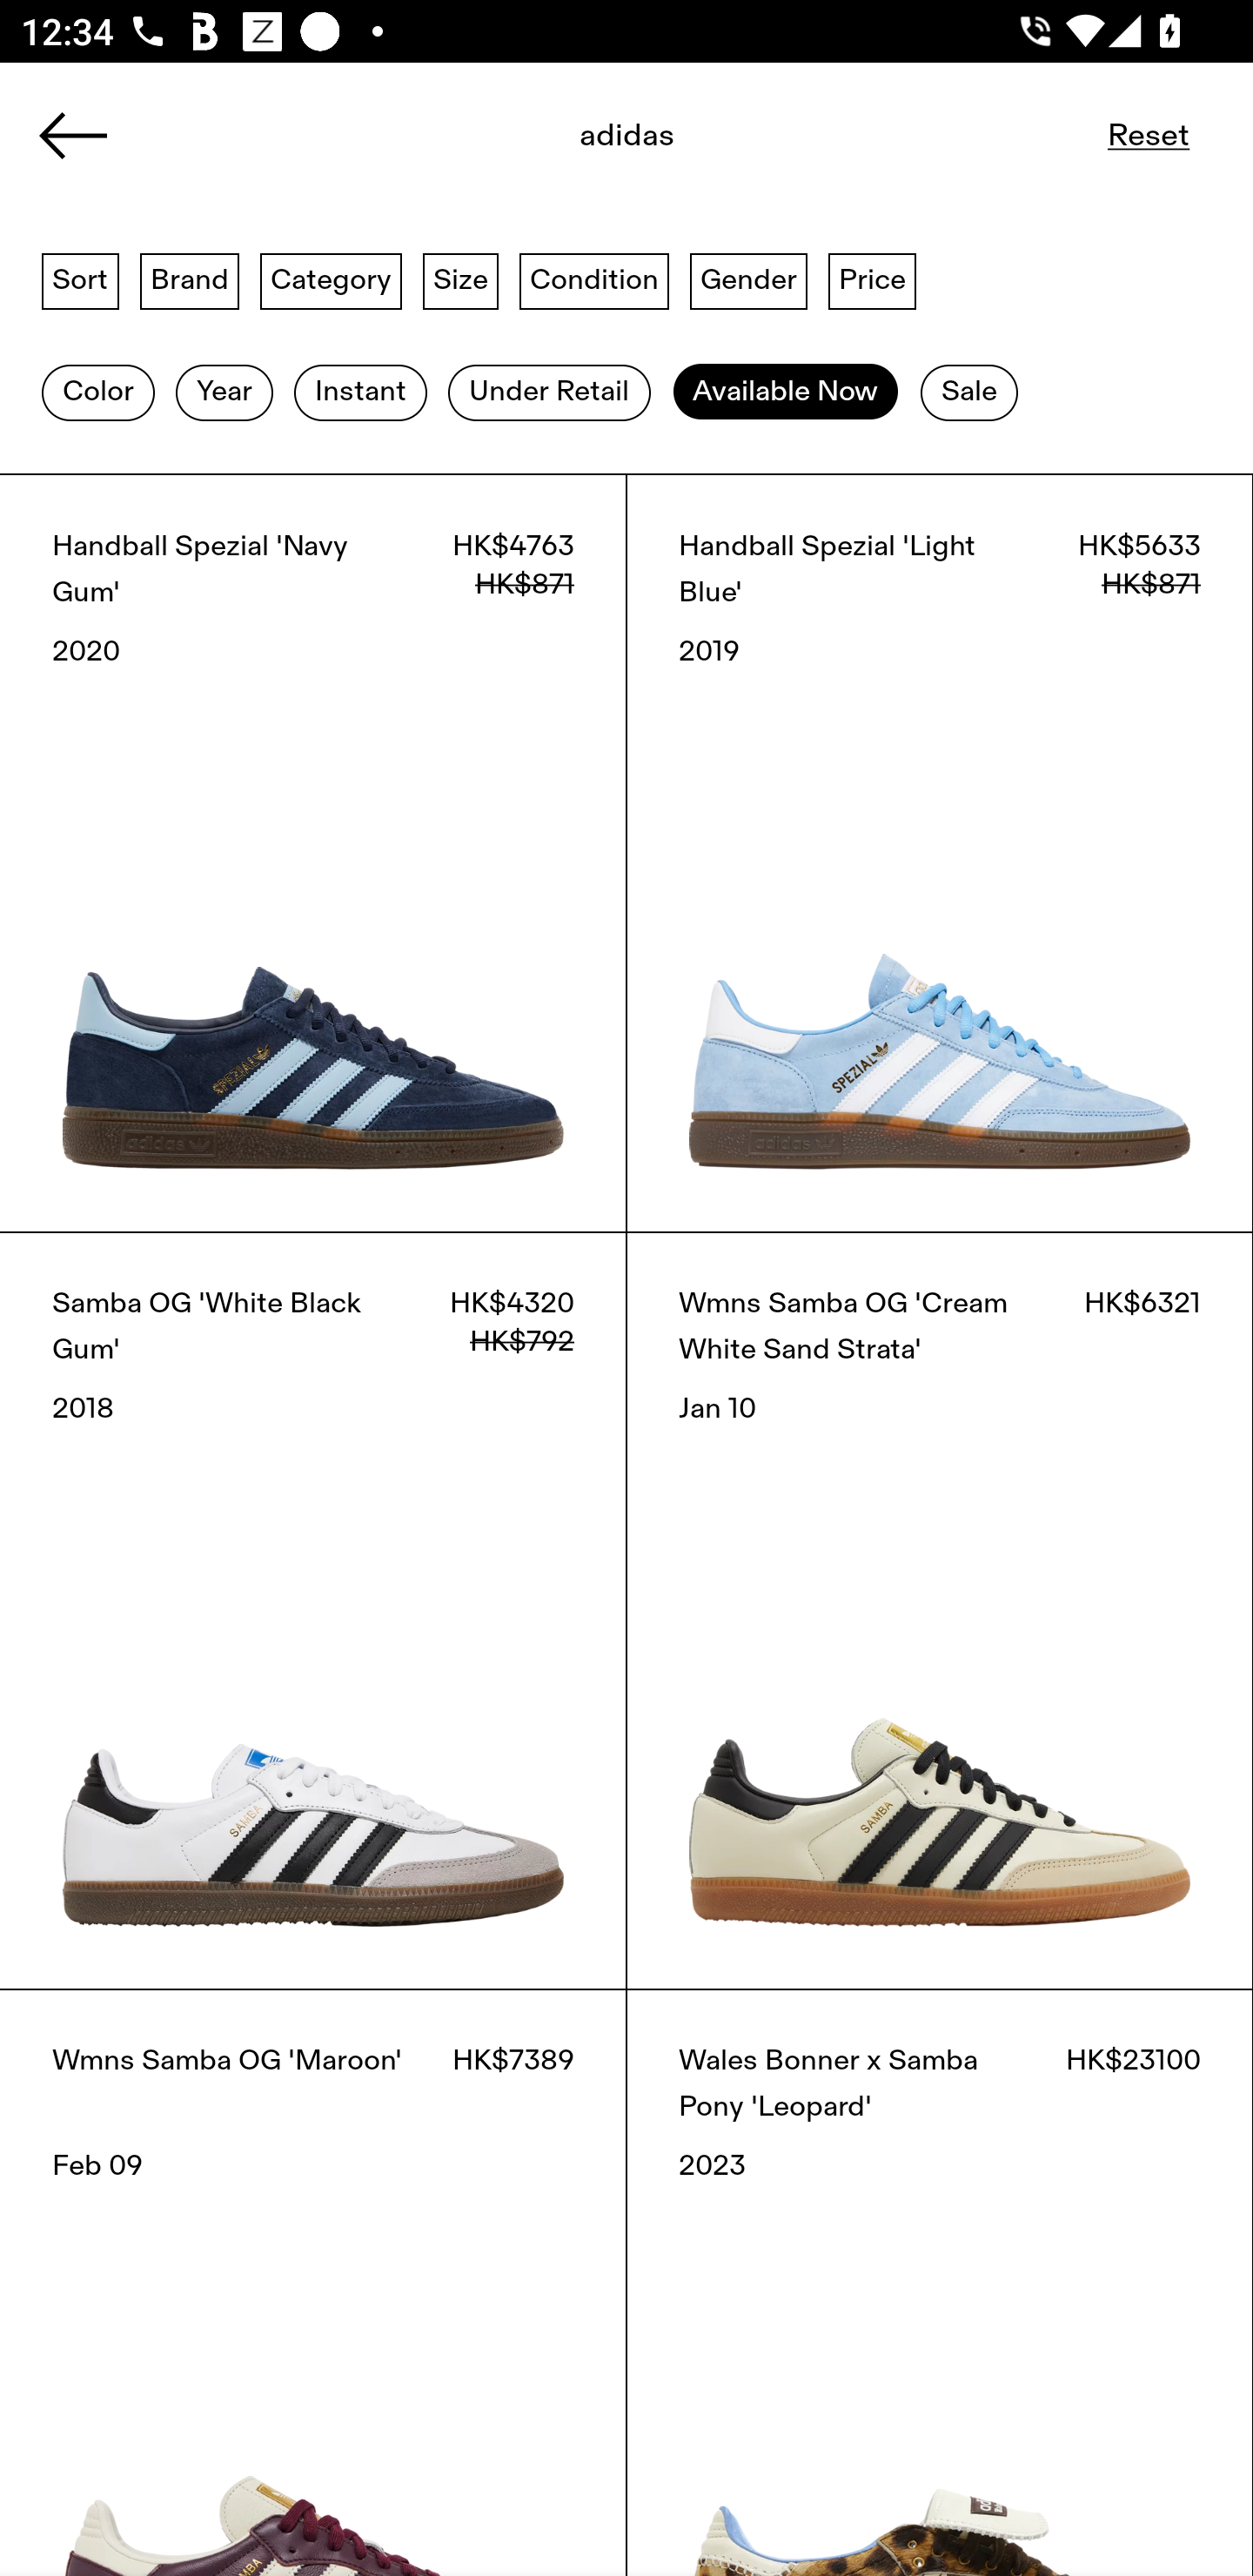  I want to click on Wmns Samba OG 'Maroon' HK$7389 Feb 09, so click(313, 2282).